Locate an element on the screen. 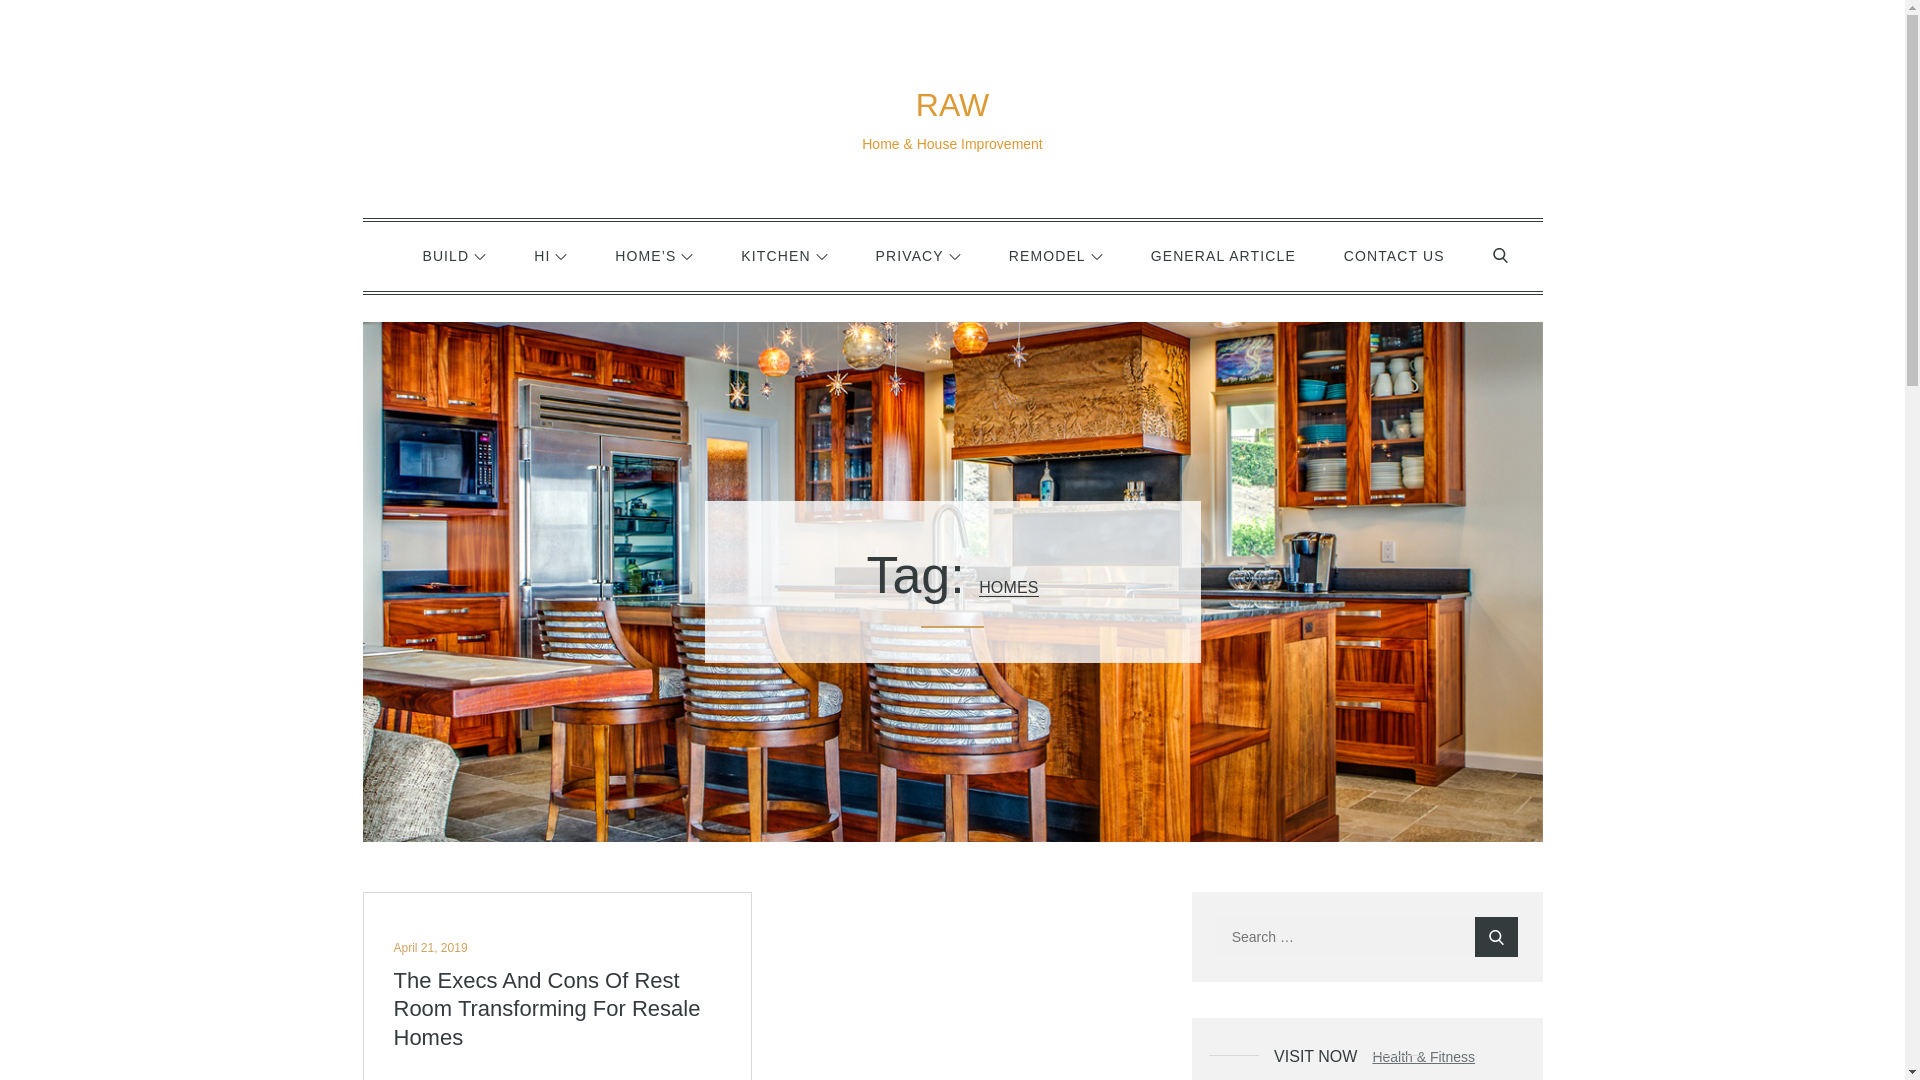 The height and width of the screenshot is (1080, 1920). CONTACT US is located at coordinates (1394, 256).